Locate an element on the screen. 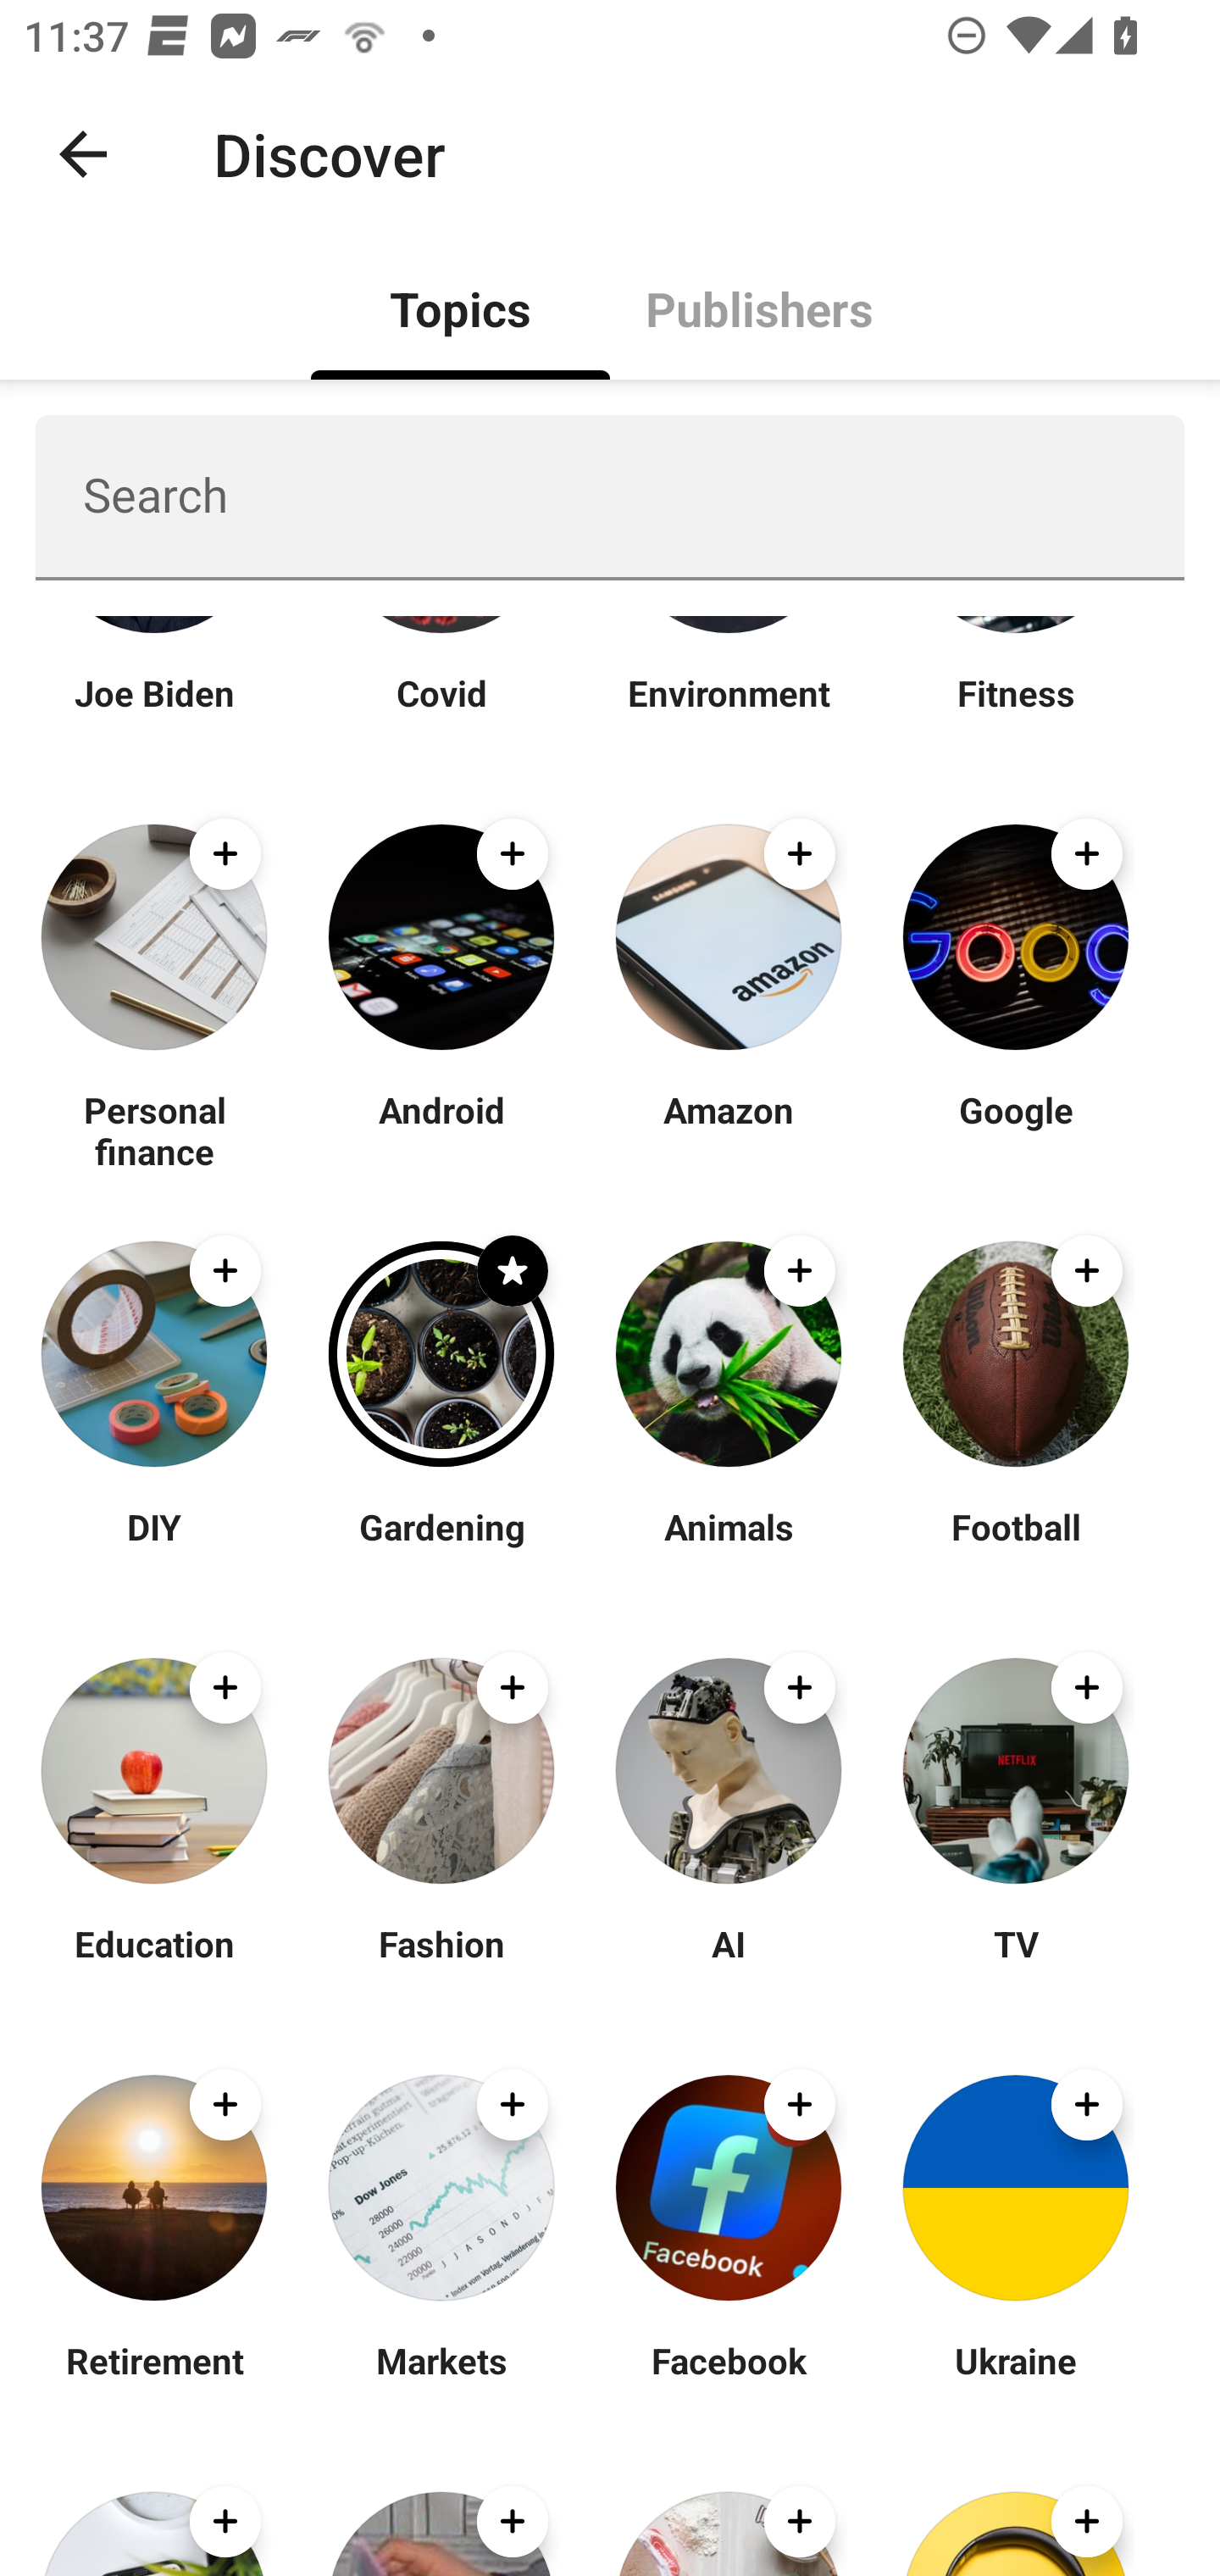 This screenshot has height=2576, width=1220. Markets is located at coordinates (441, 2381).